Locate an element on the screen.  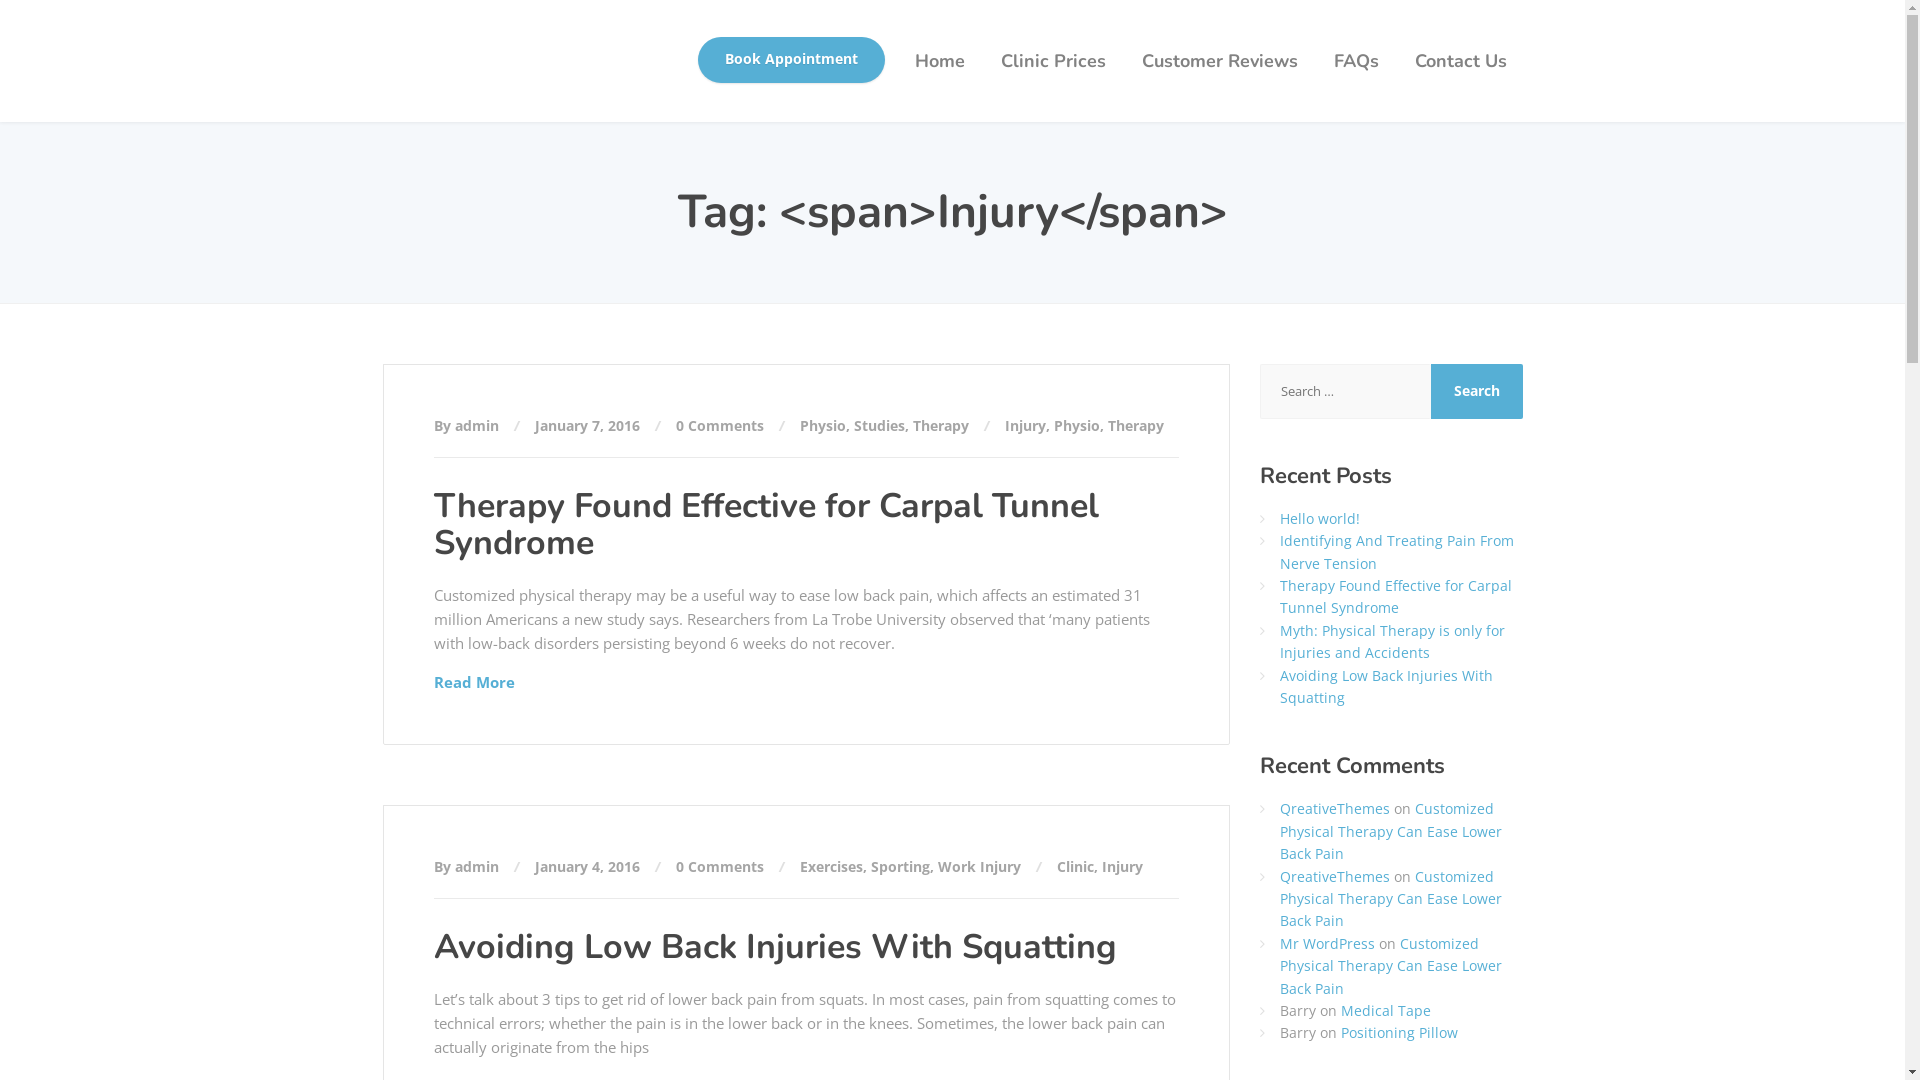
Therapy Found Effective for Carpal Tunnel Syndrome is located at coordinates (766, 524).